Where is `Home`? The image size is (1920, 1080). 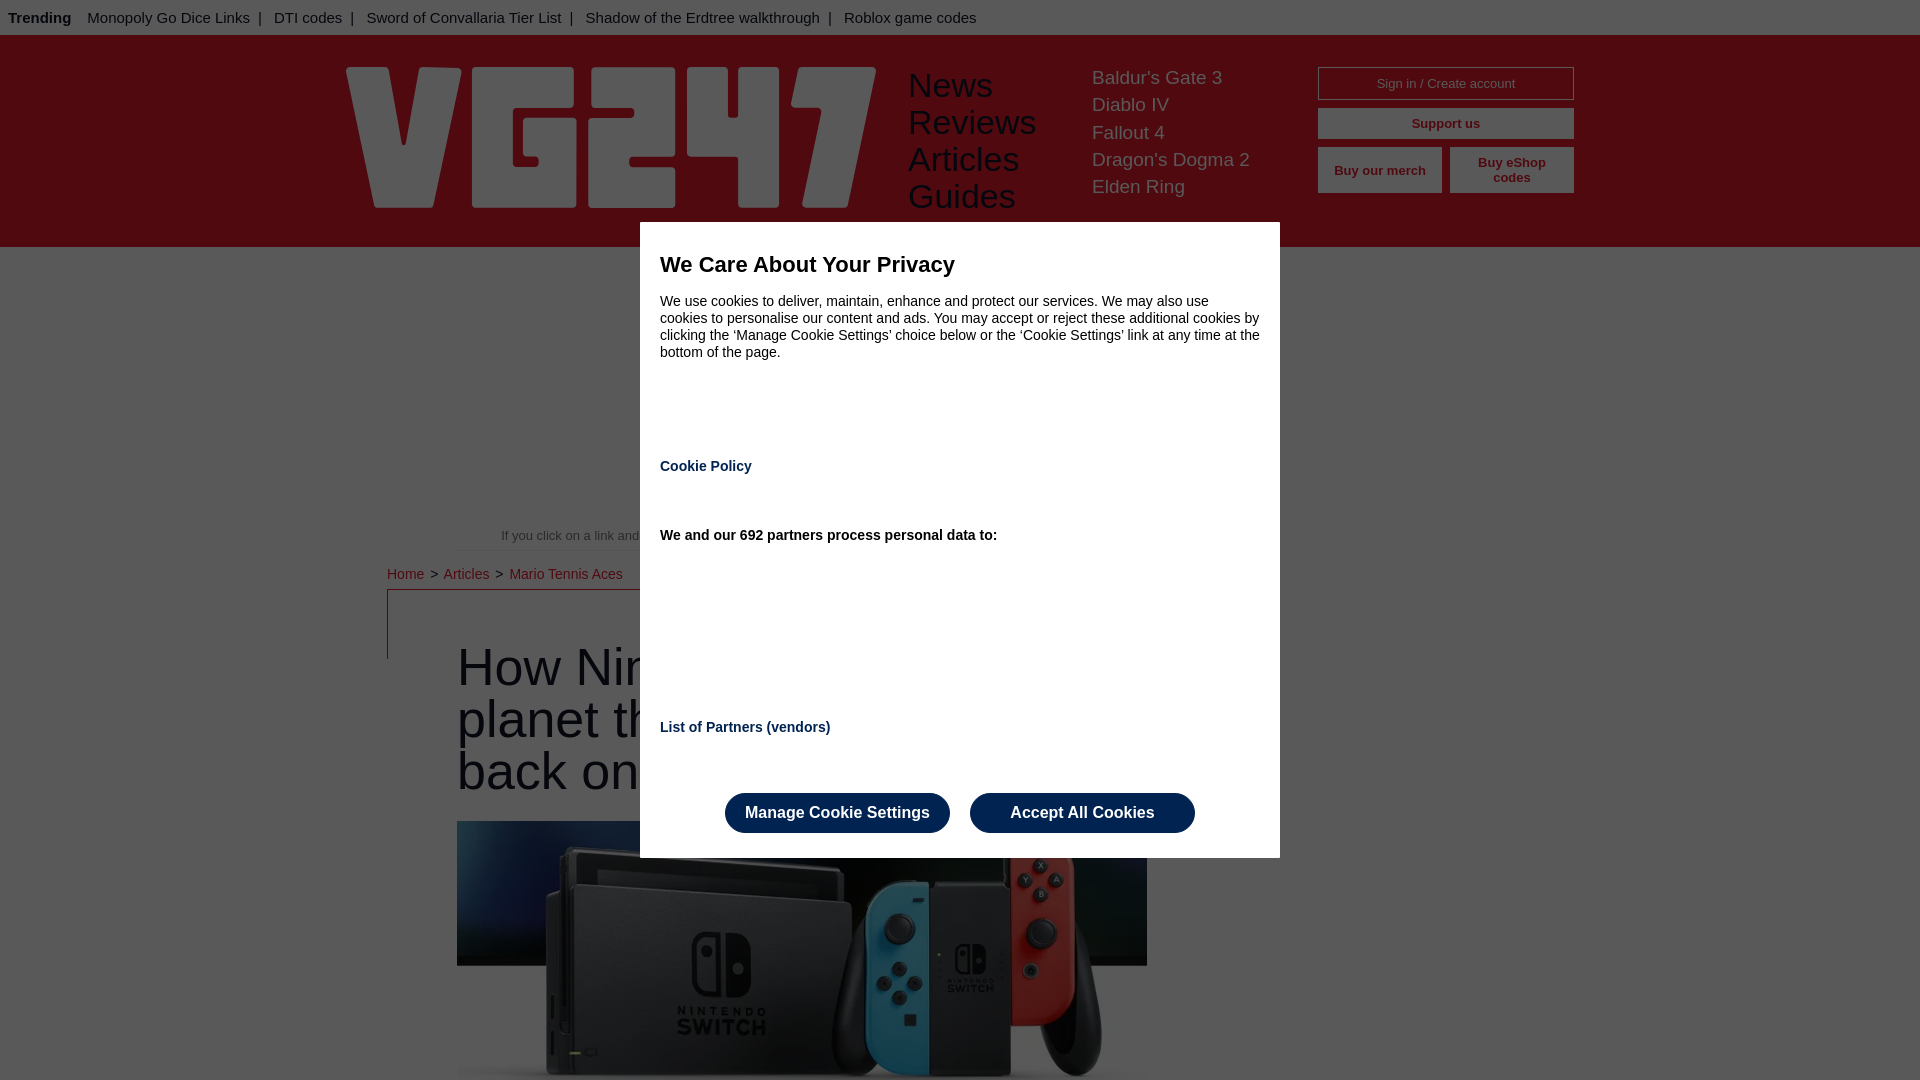
Home is located at coordinates (408, 574).